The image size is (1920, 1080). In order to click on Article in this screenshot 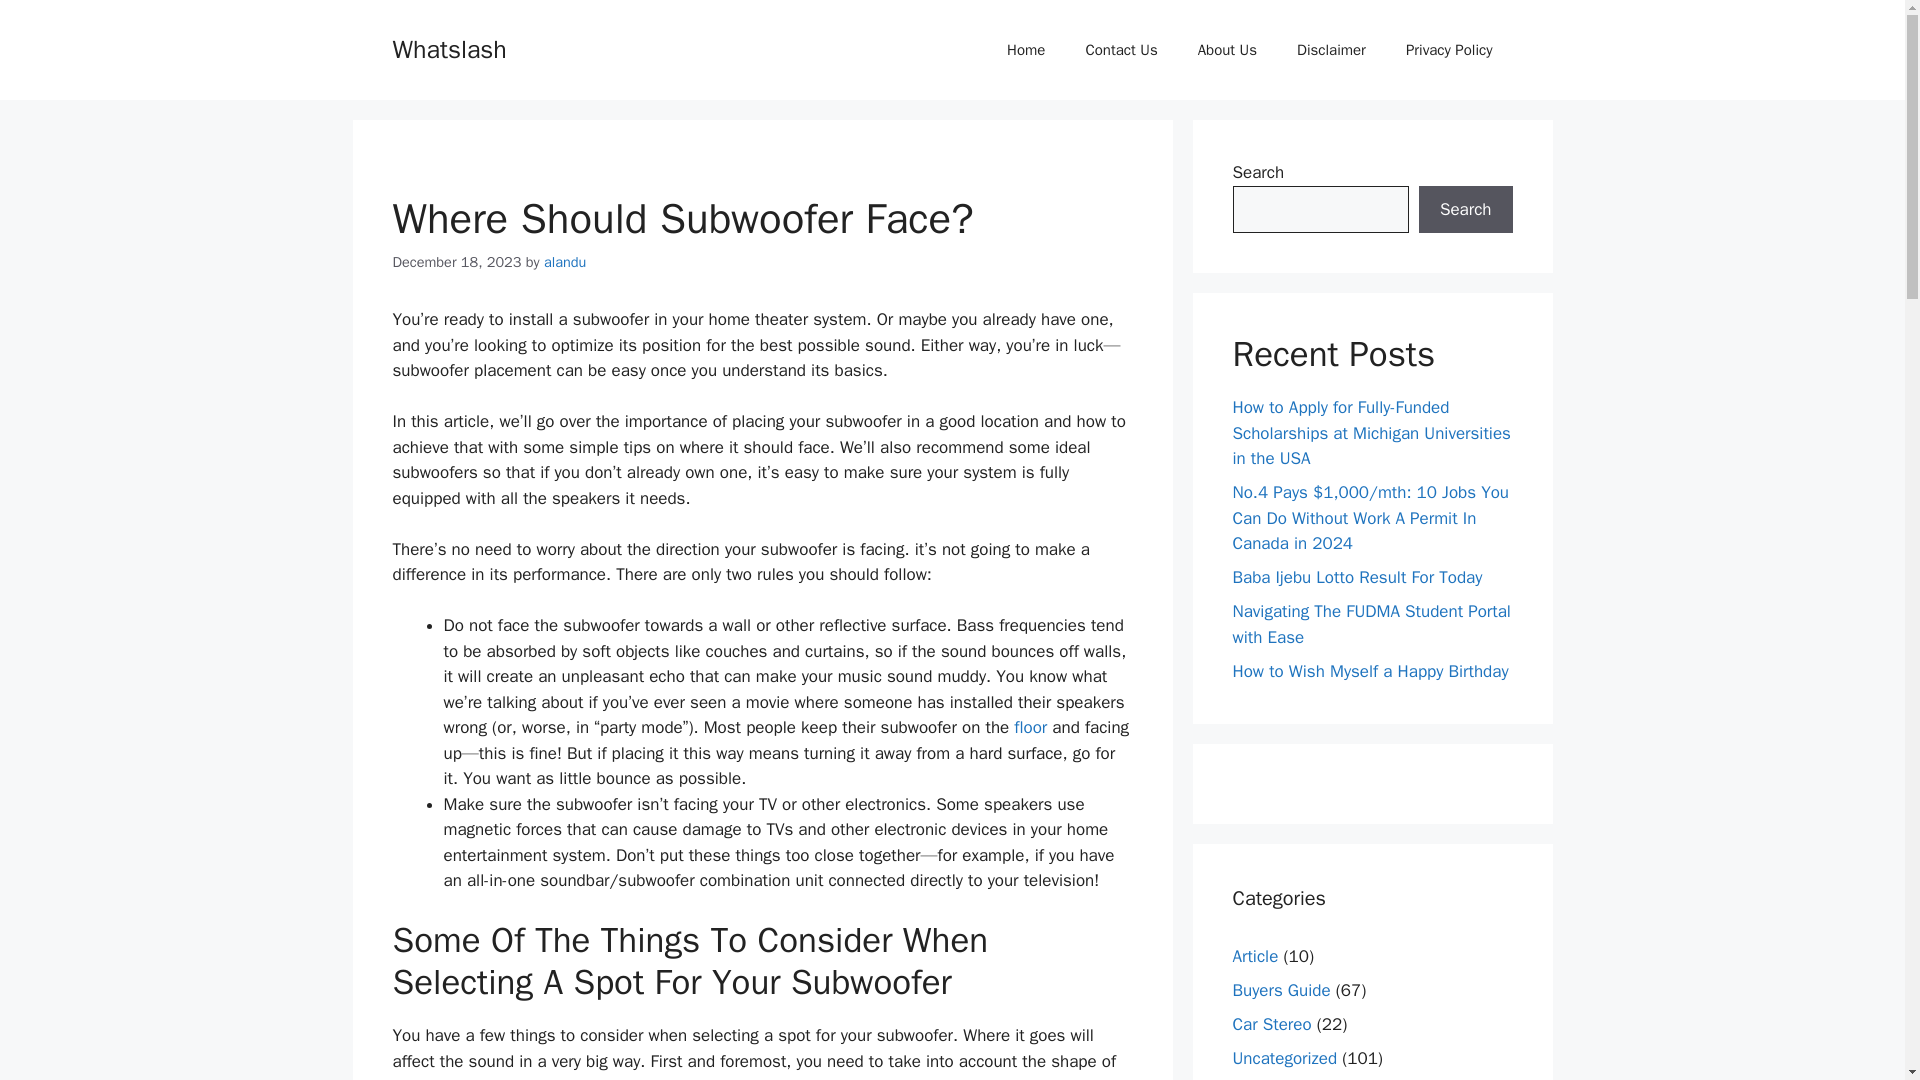, I will do `click(1255, 956)`.